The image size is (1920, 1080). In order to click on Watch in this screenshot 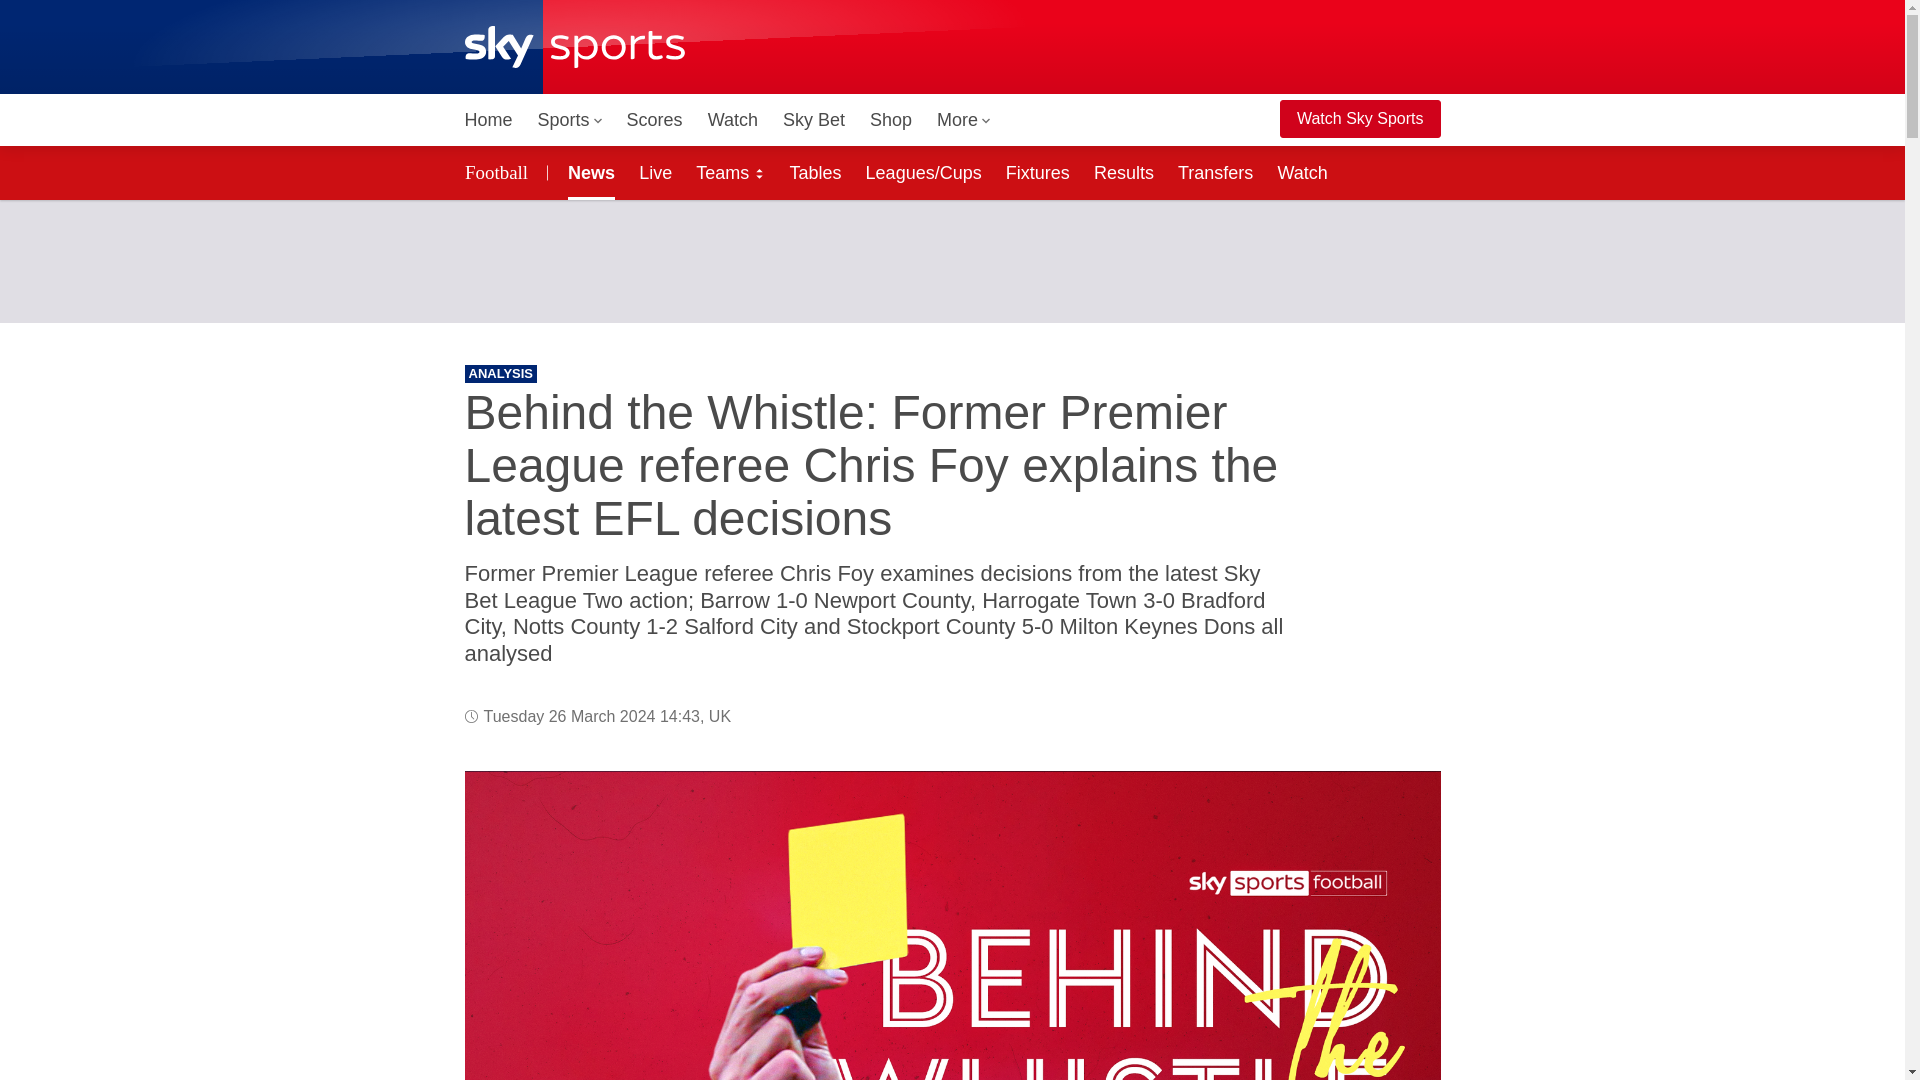, I will do `click(733, 120)`.